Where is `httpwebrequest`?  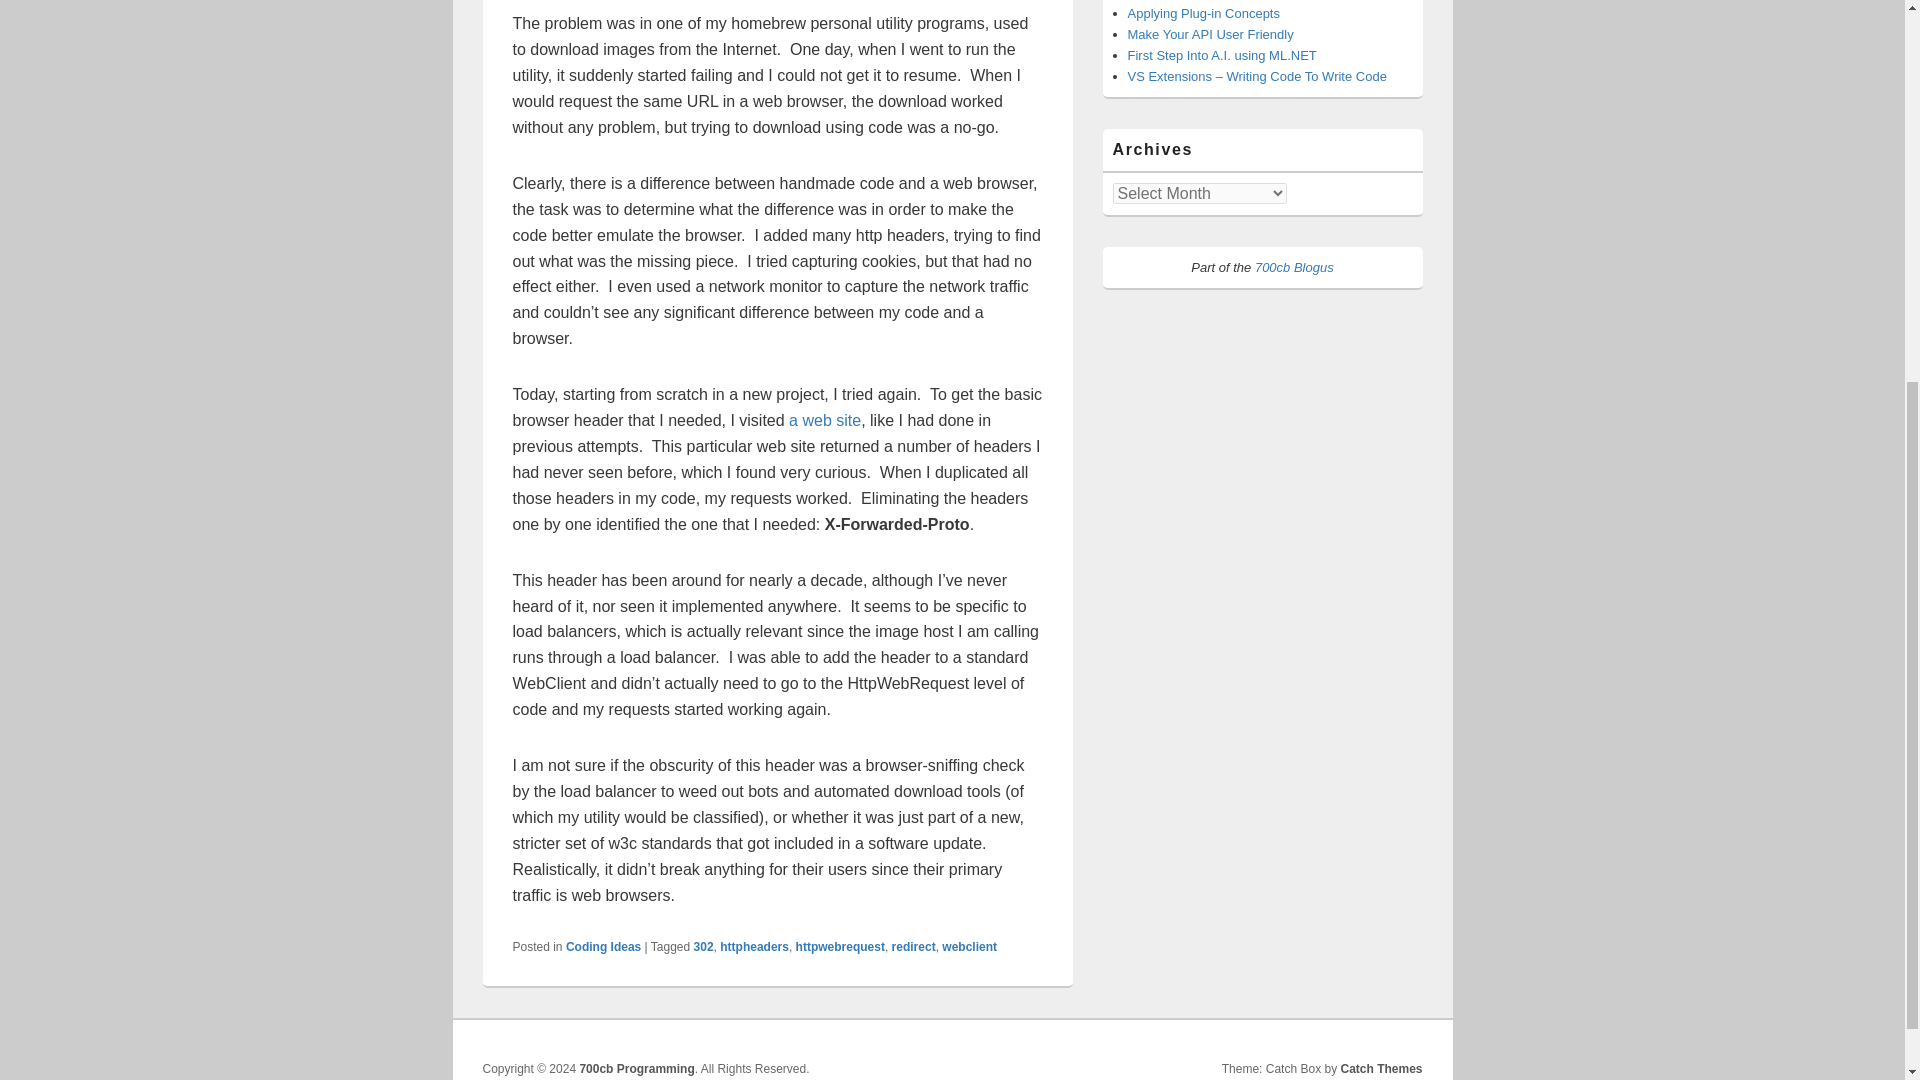 httpwebrequest is located at coordinates (840, 946).